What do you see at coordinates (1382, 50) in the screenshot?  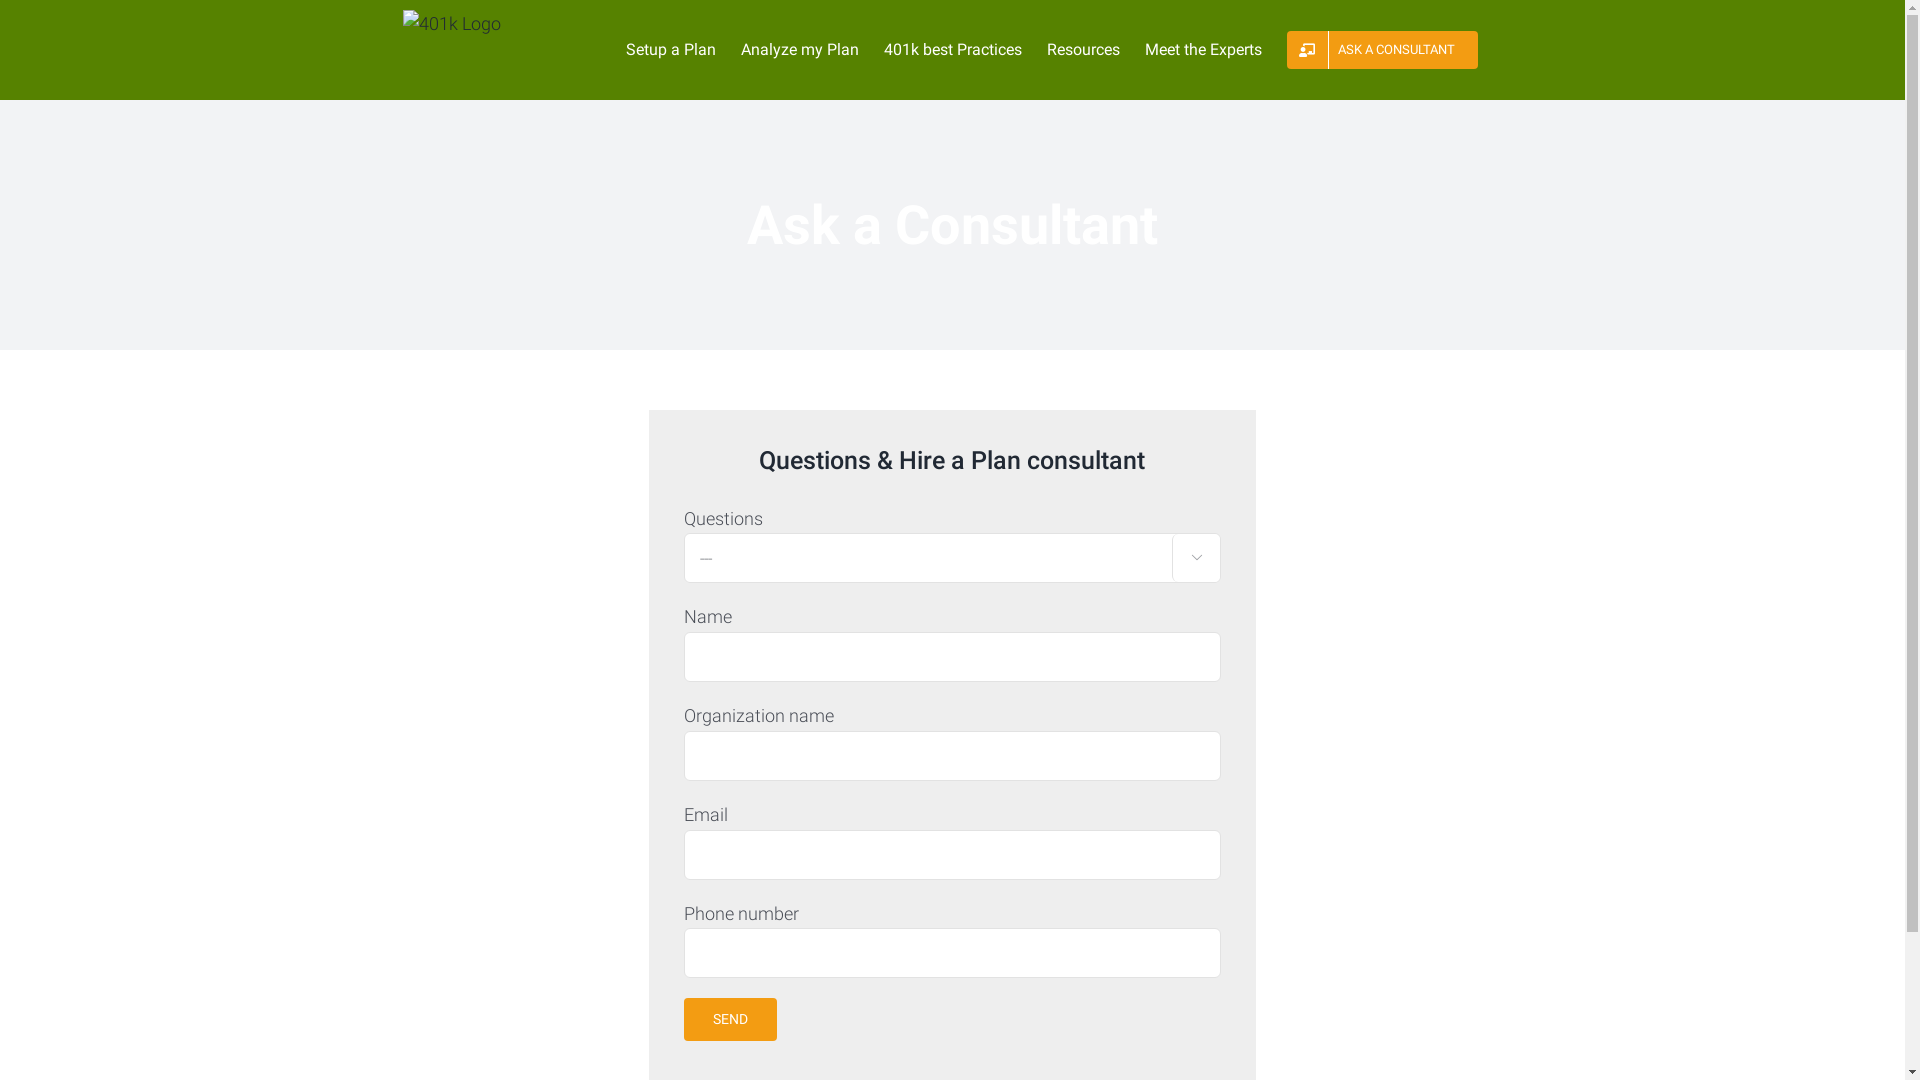 I see `ASK A CONSULTANT` at bounding box center [1382, 50].